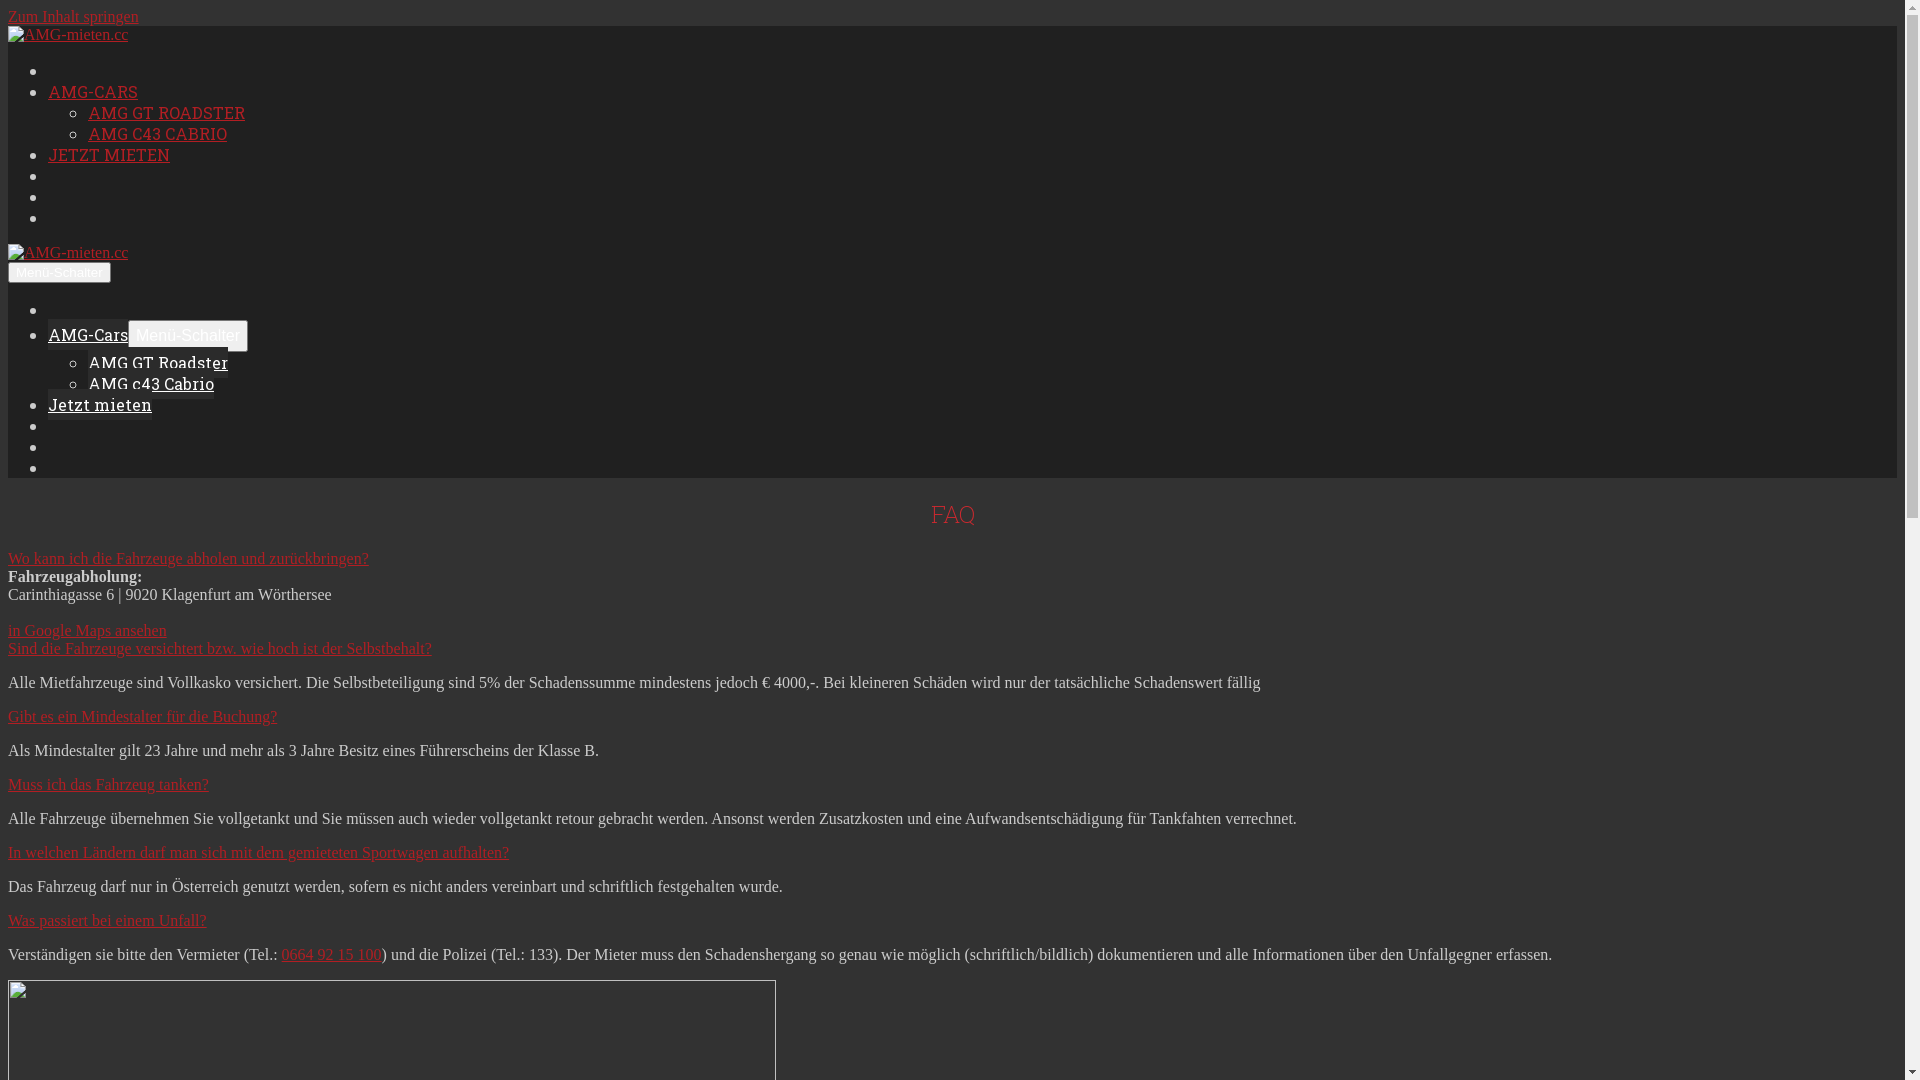 This screenshot has height=1080, width=1920. What do you see at coordinates (68, 35) in the screenshot?
I see `AMG-mieten.cc` at bounding box center [68, 35].